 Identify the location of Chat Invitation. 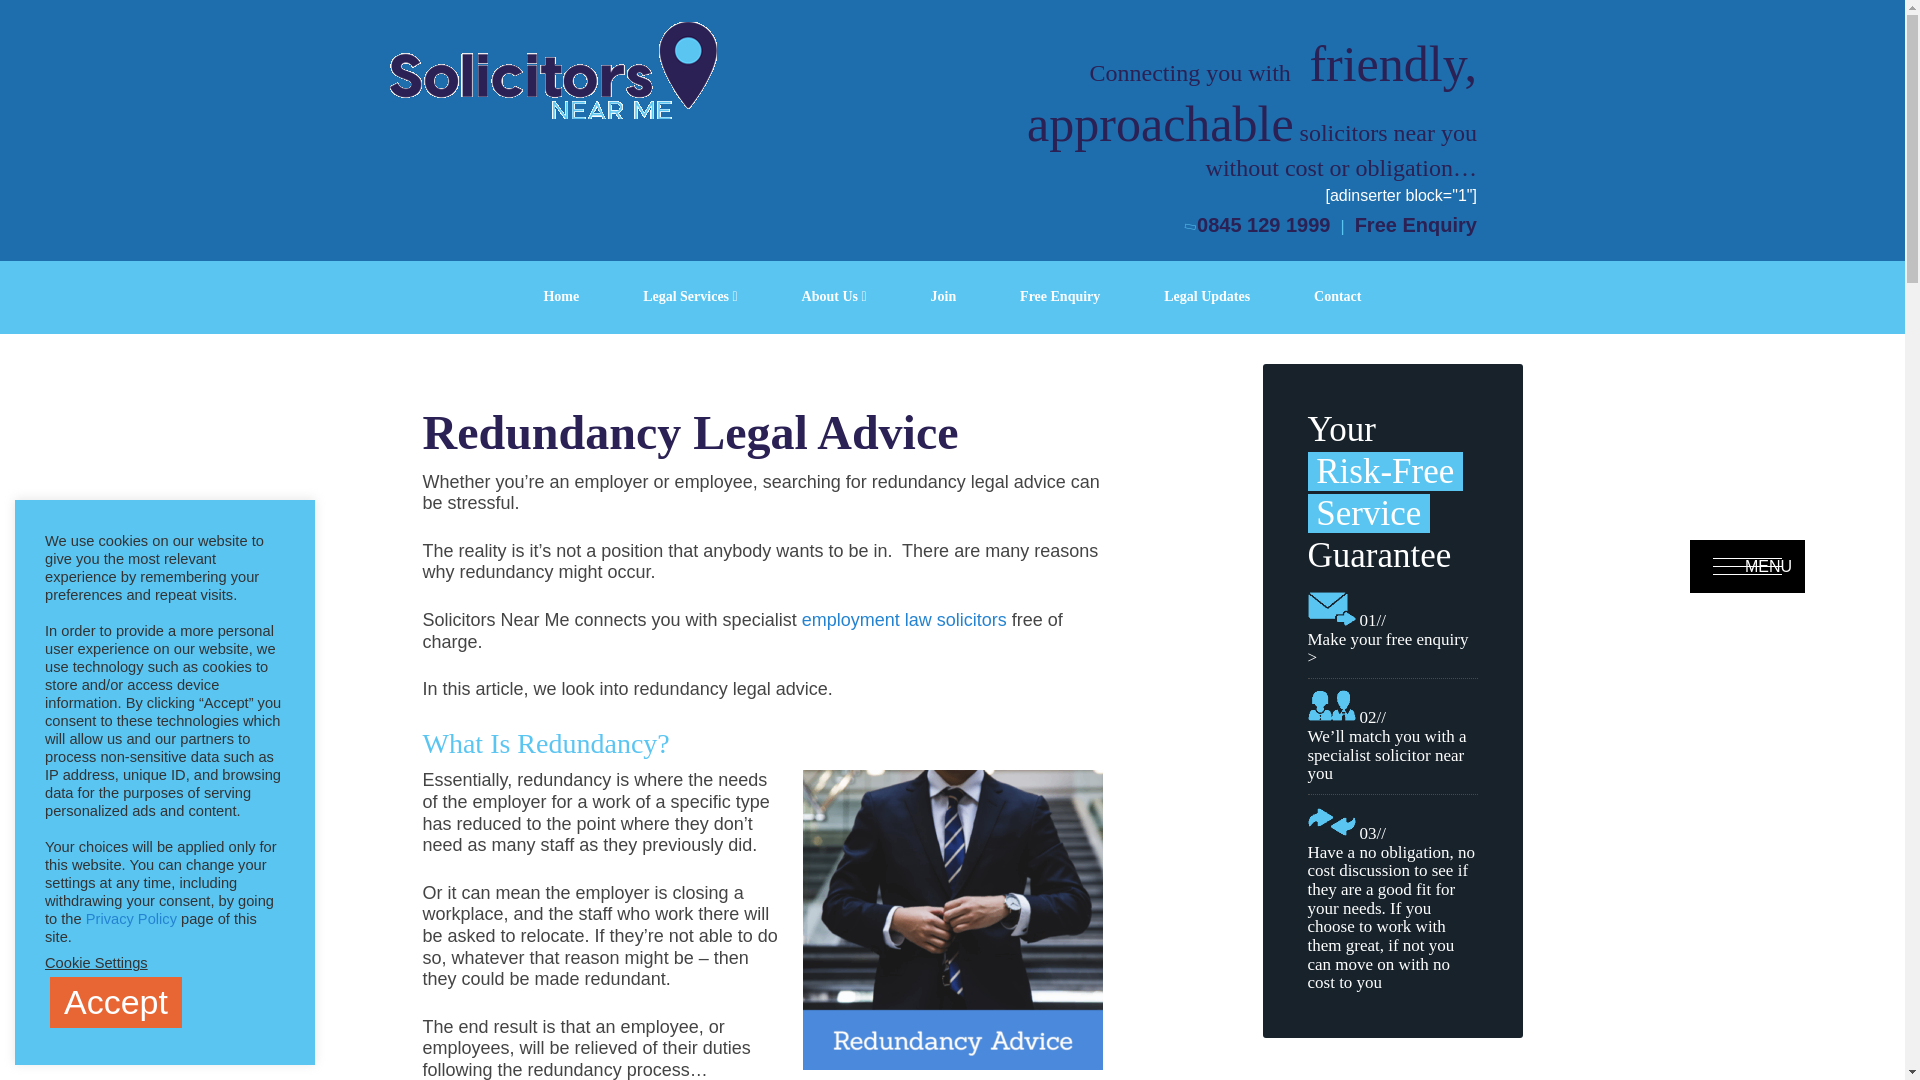
(1744, 896).